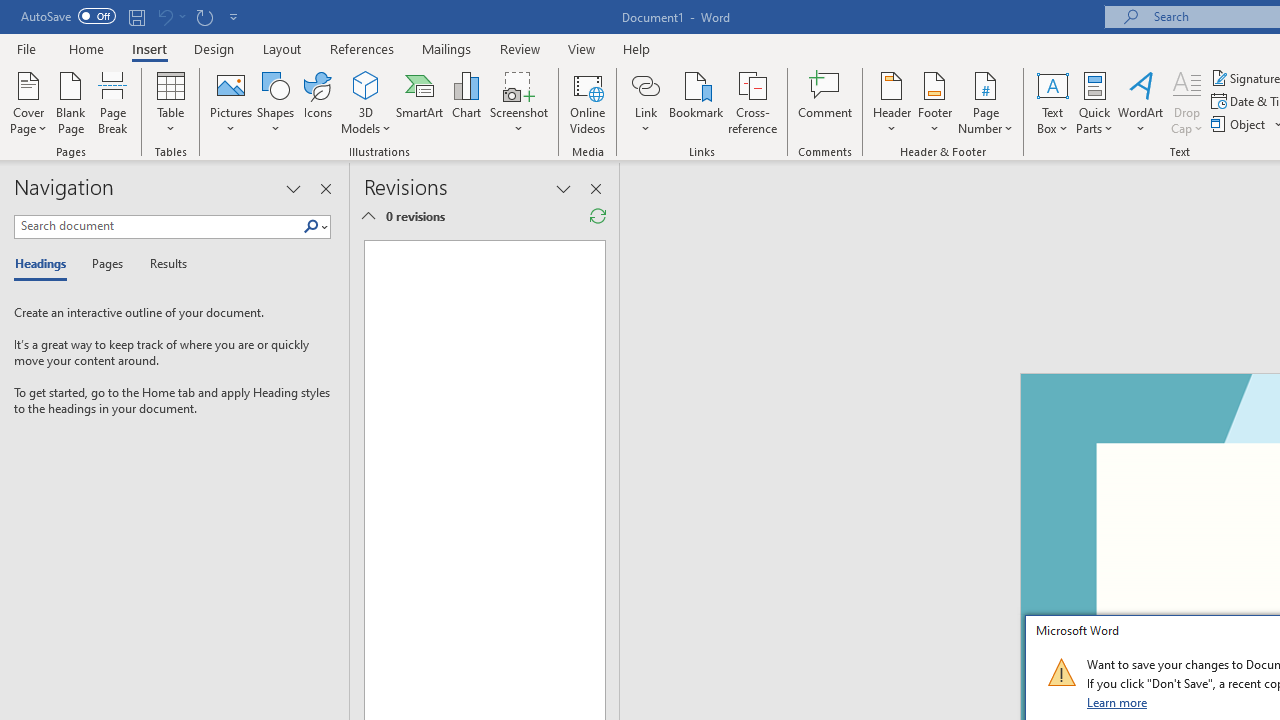 The width and height of the screenshot is (1280, 720). What do you see at coordinates (466, 102) in the screenshot?
I see `Chart...` at bounding box center [466, 102].